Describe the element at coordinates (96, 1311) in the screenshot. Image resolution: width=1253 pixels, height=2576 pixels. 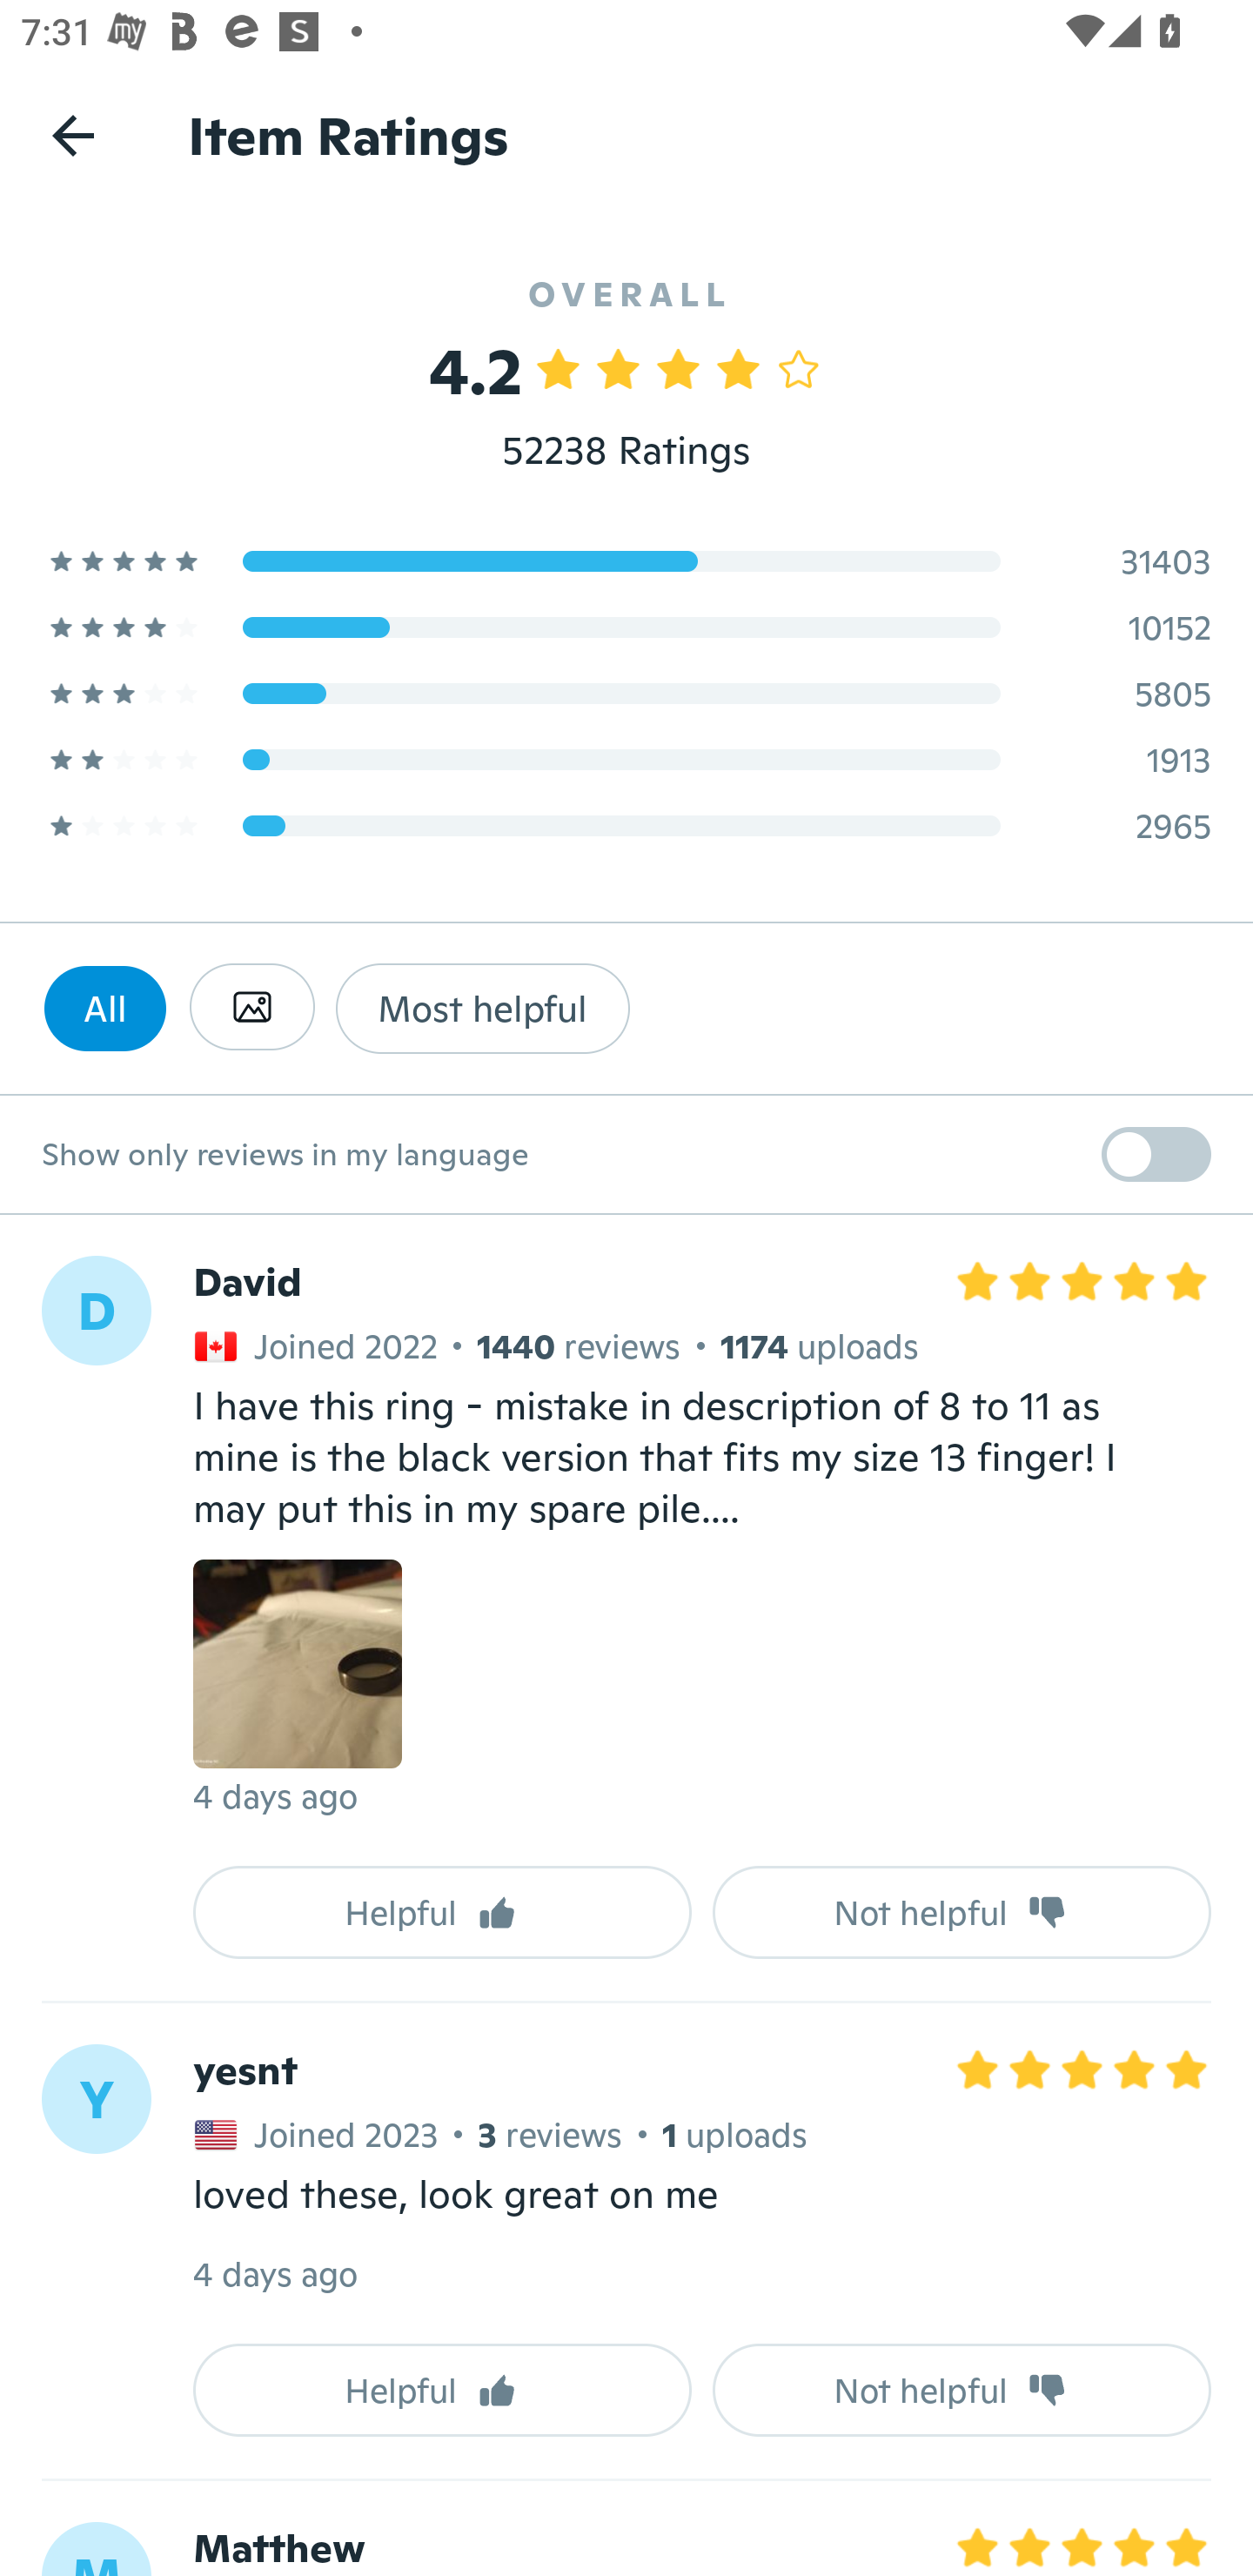
I see `D` at that location.